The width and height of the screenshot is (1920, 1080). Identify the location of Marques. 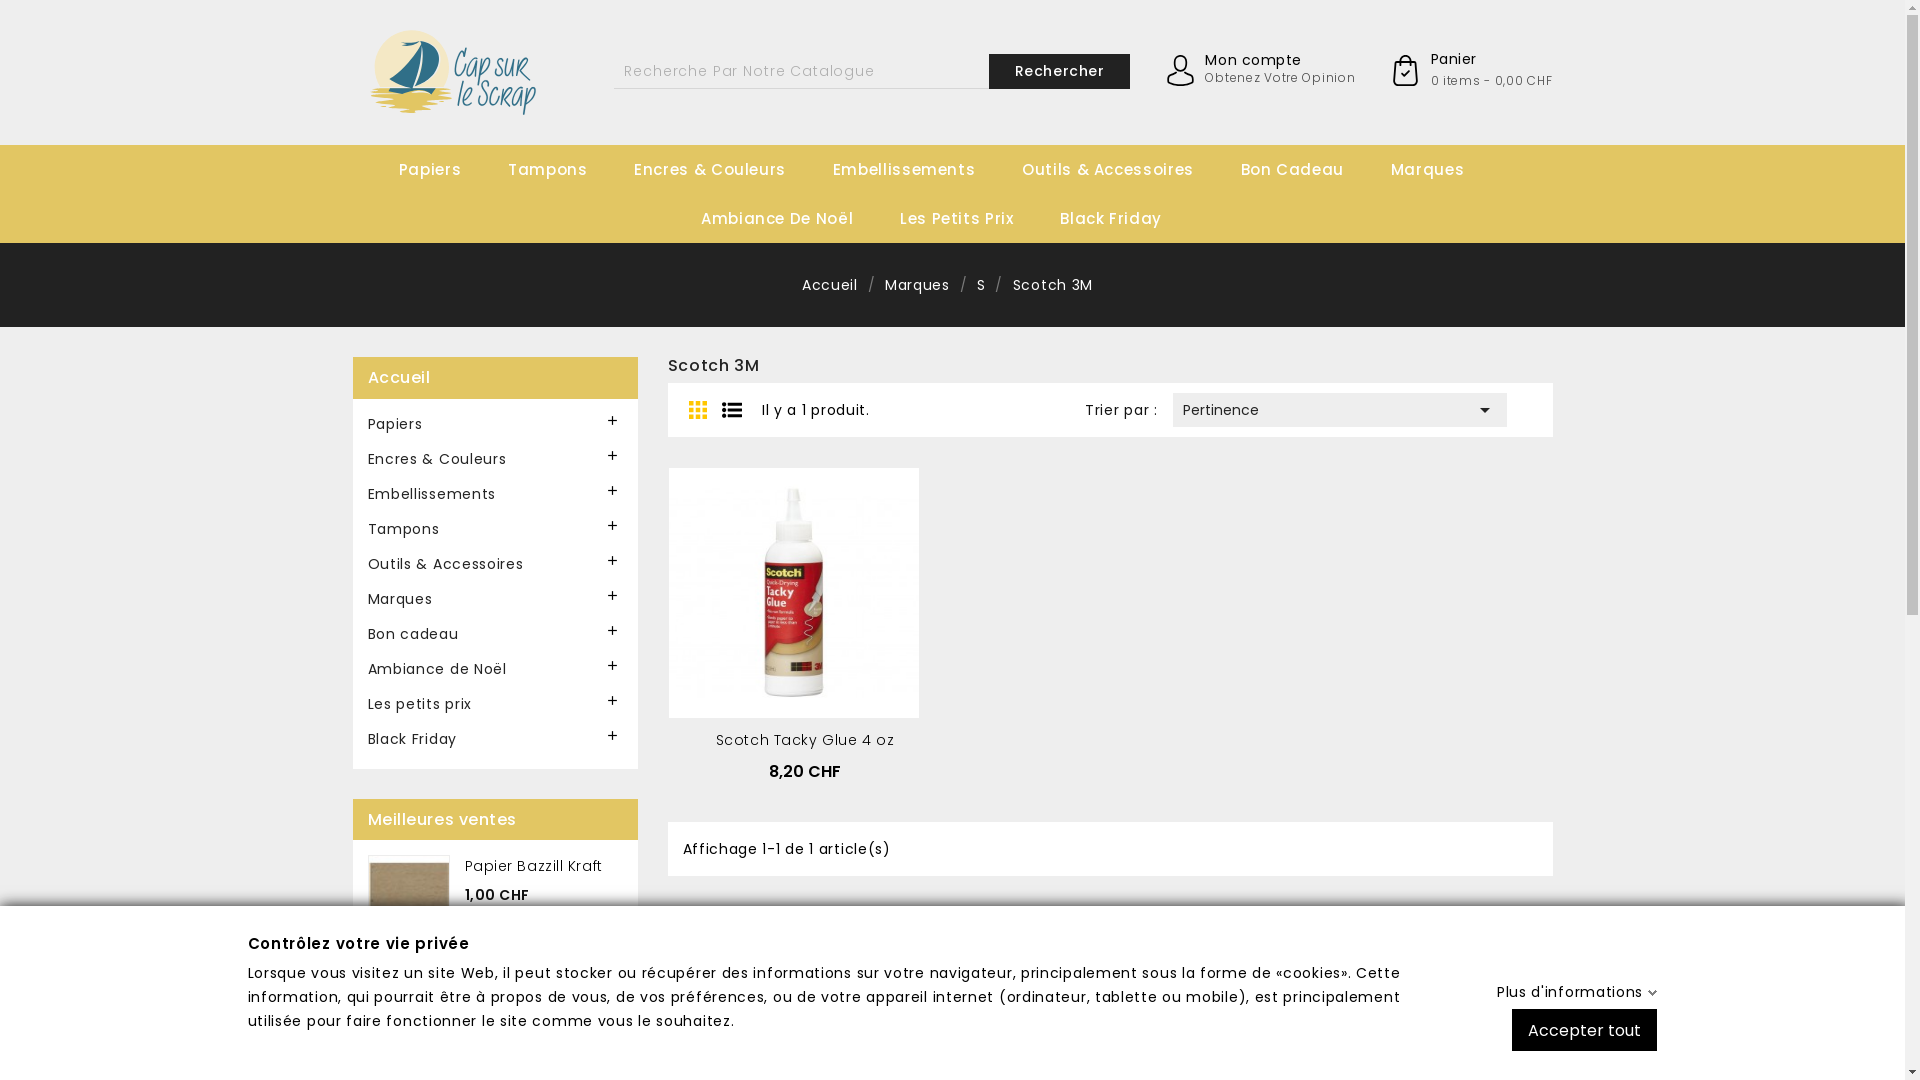
(496, 602).